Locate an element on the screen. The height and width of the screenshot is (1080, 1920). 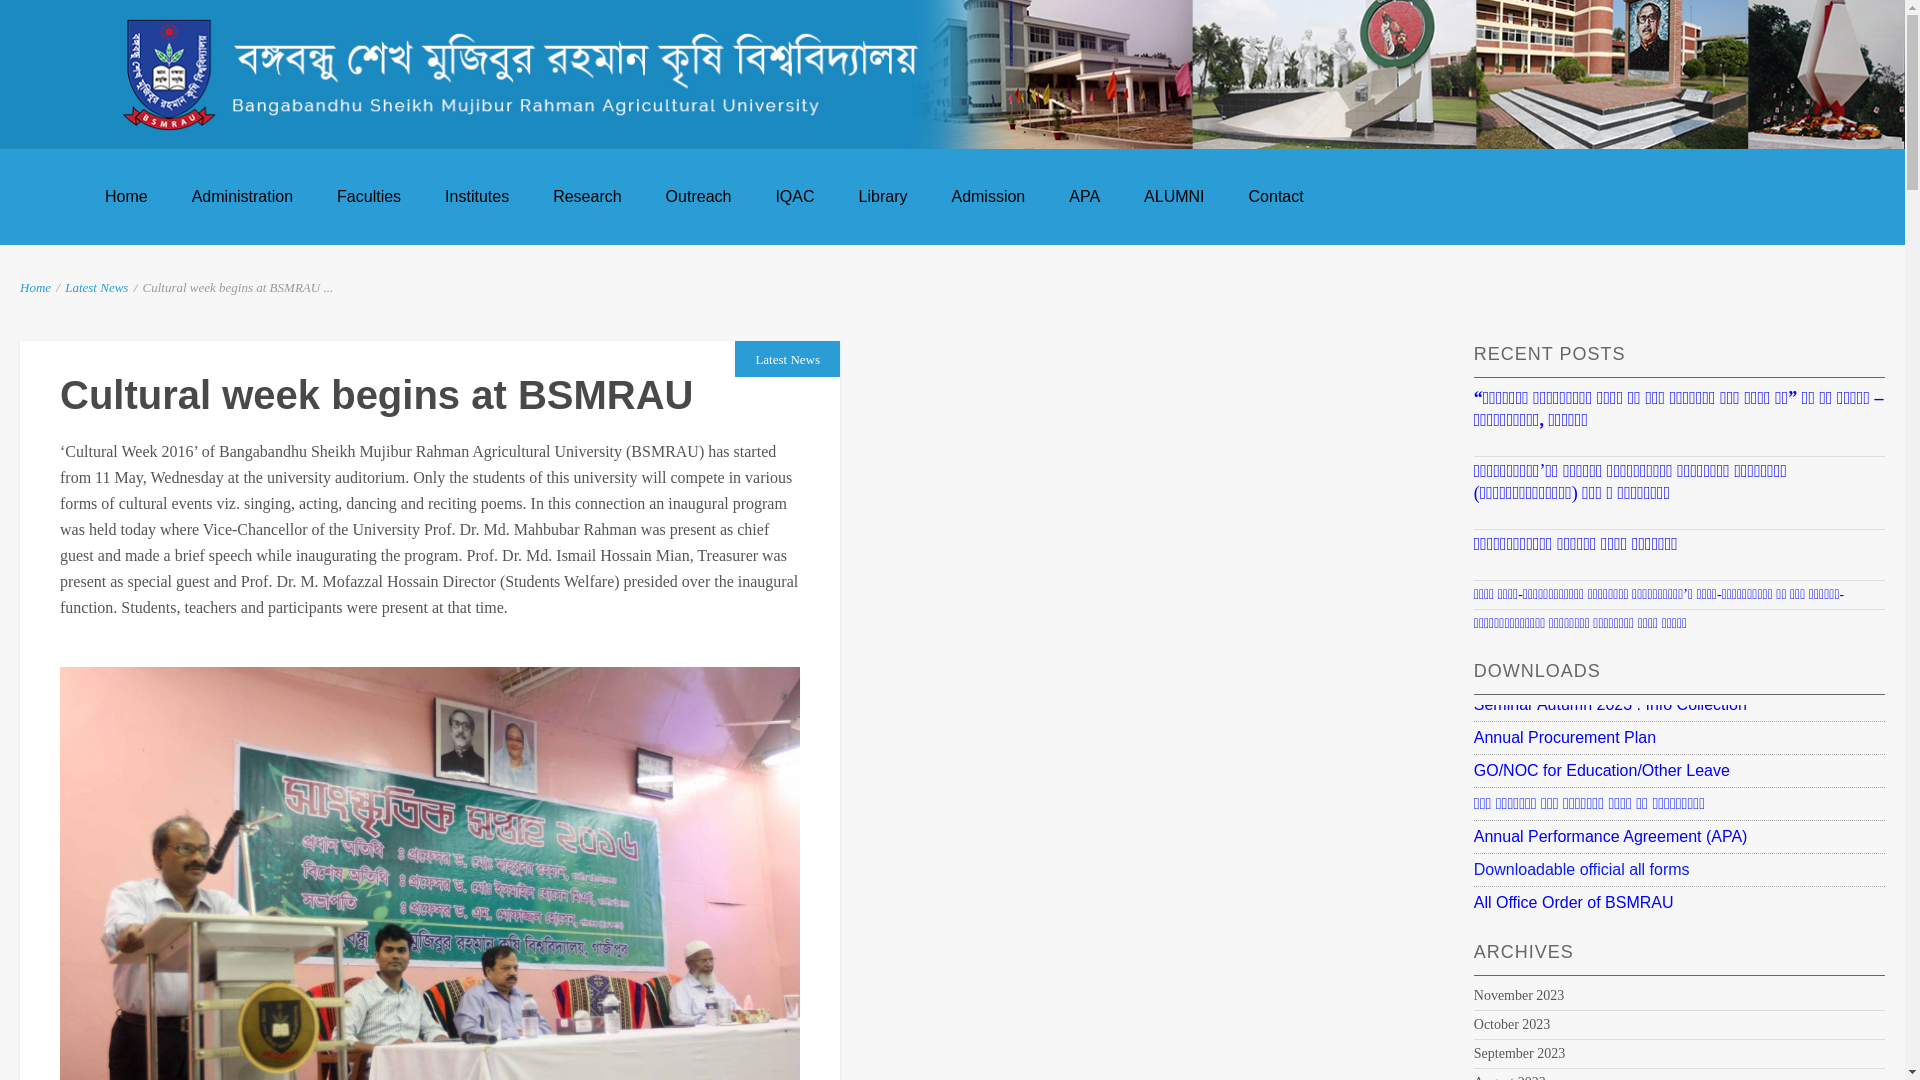
Research is located at coordinates (587, 197).